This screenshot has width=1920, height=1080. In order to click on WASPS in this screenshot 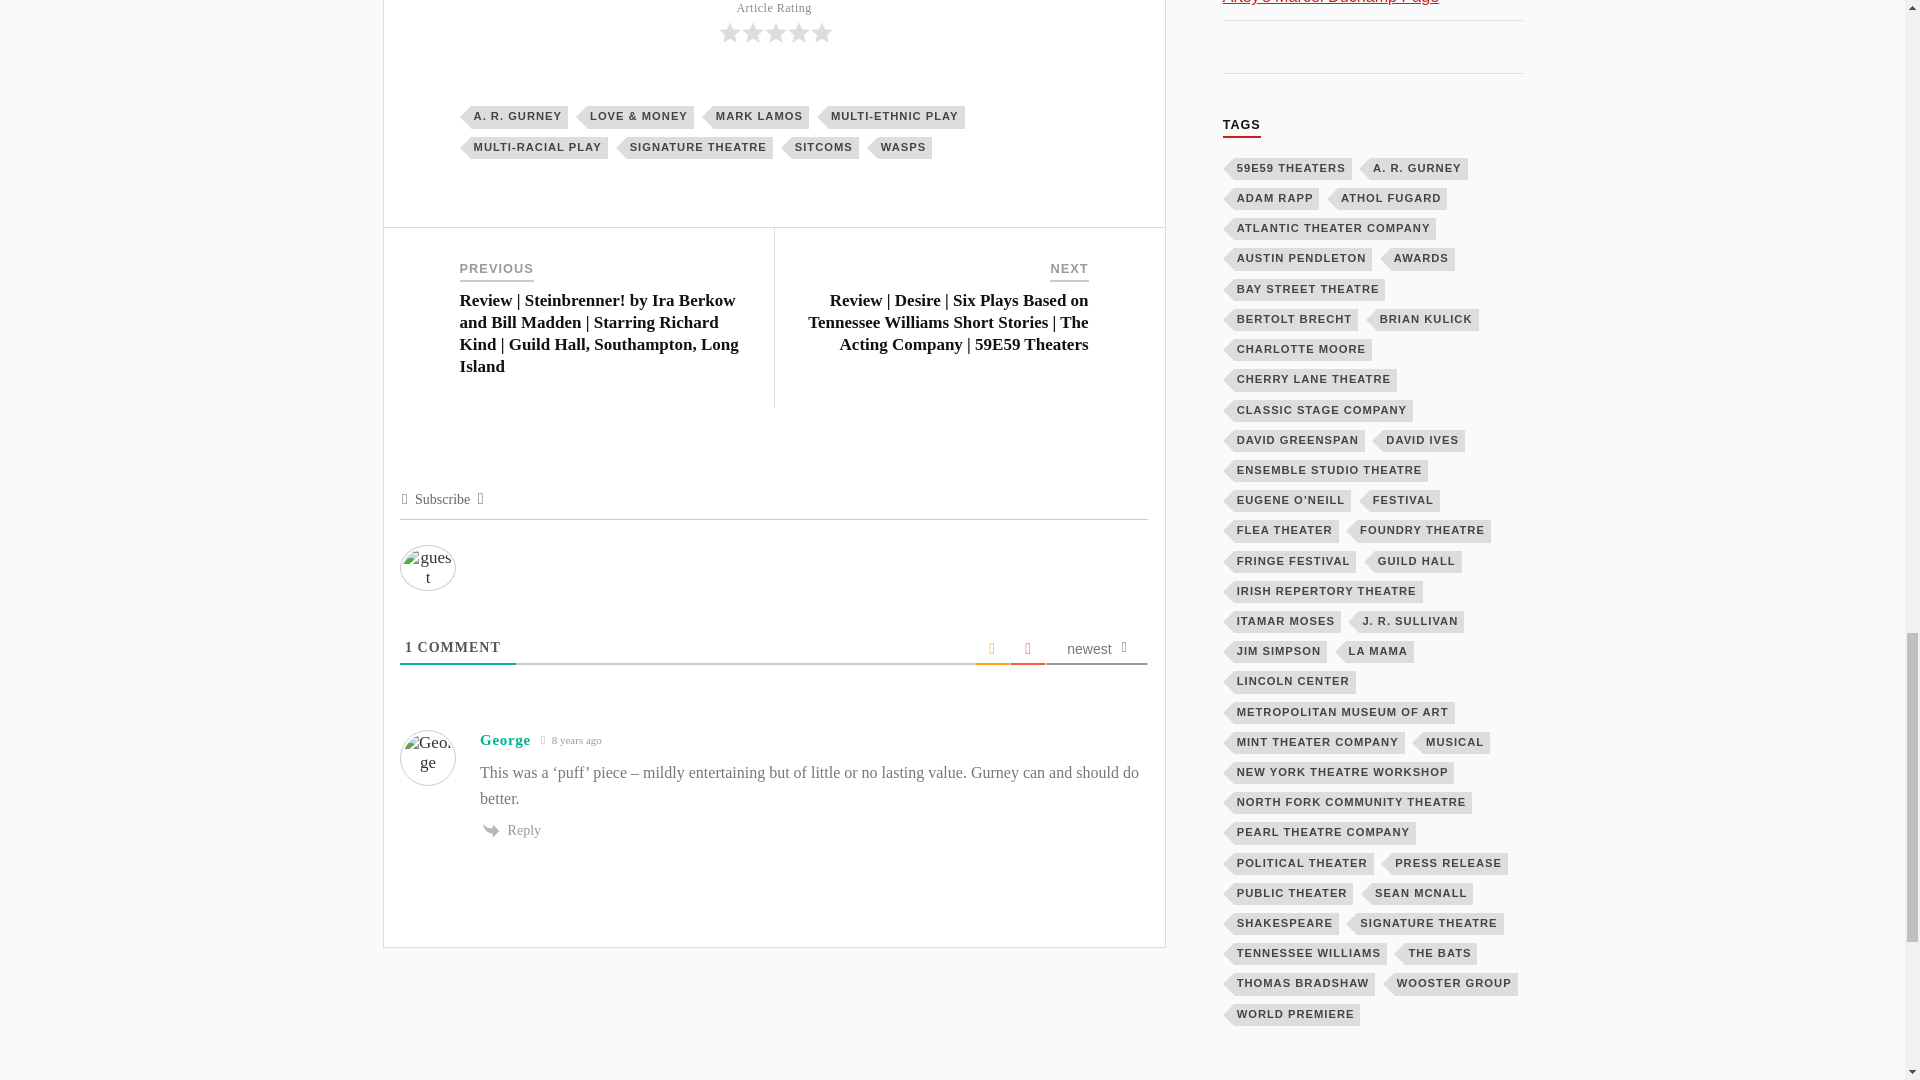, I will do `click(904, 148)`.